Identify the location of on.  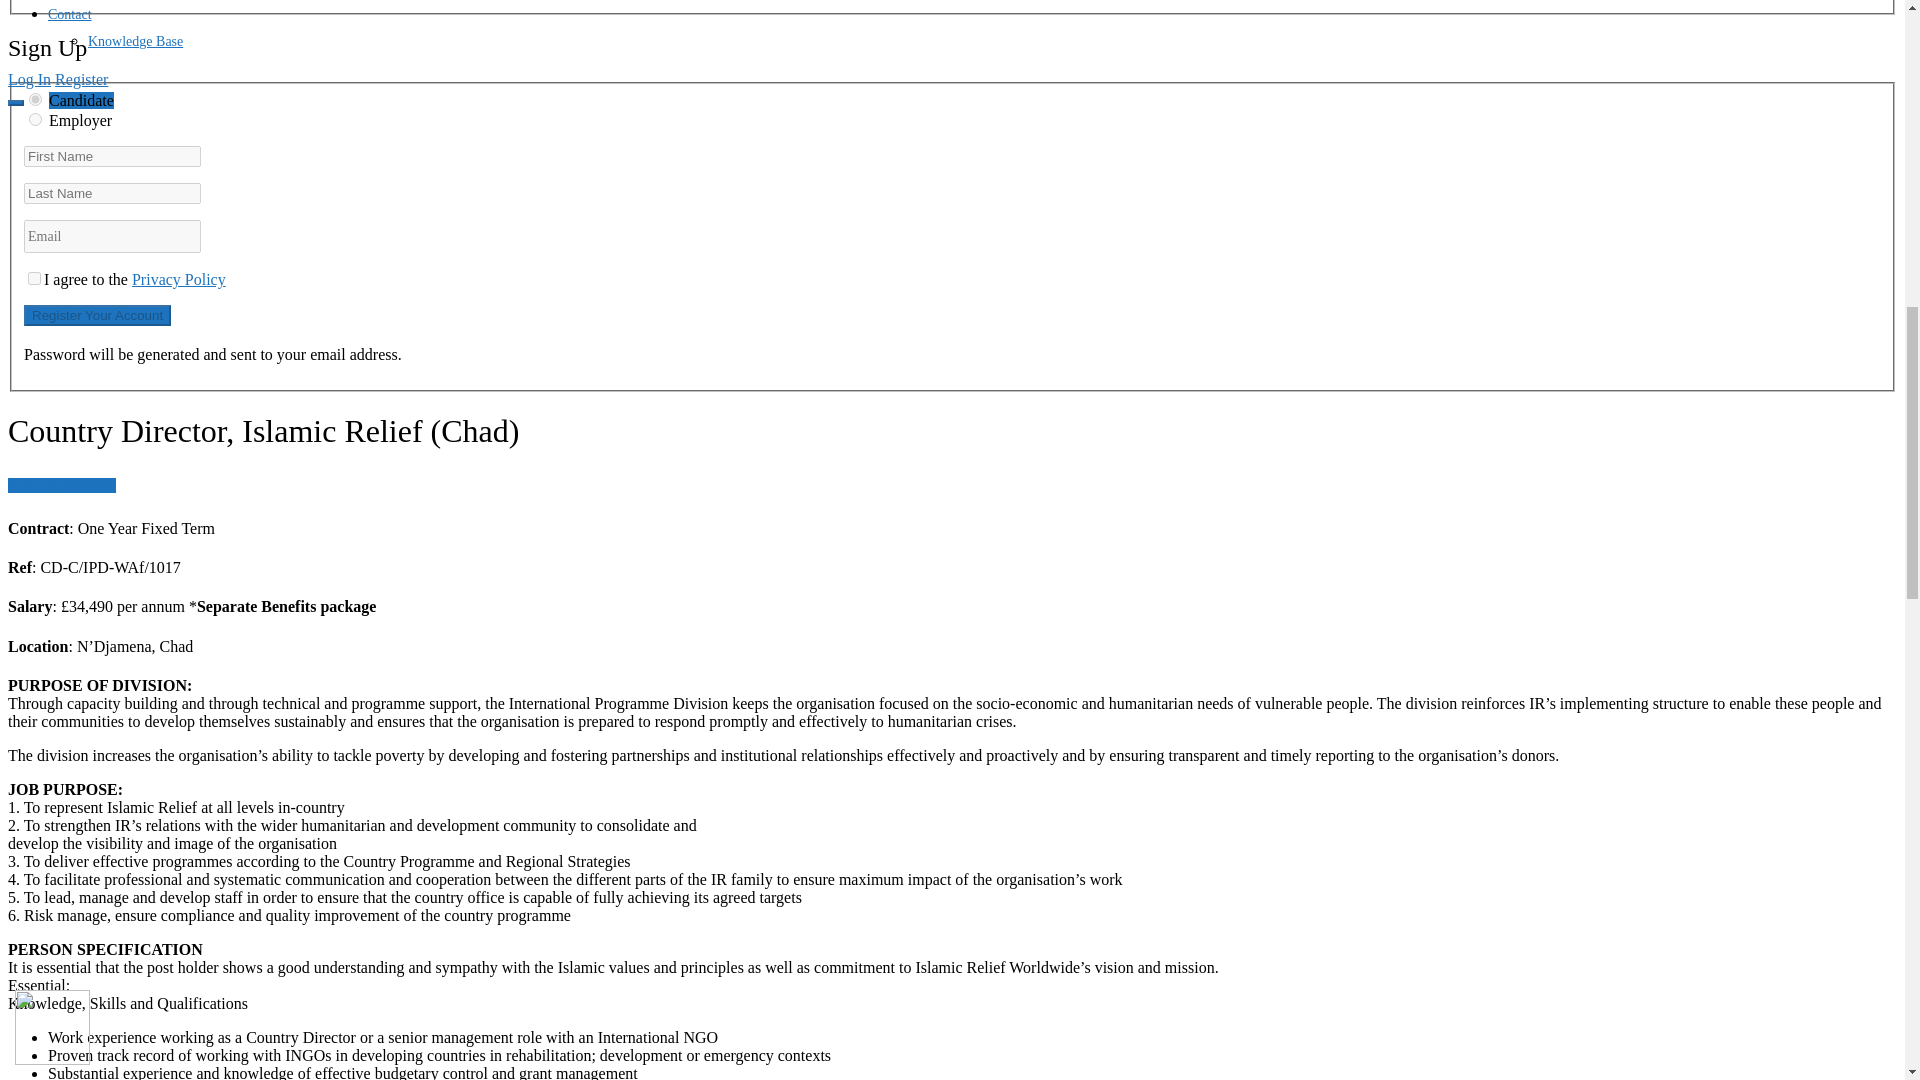
(34, 278).